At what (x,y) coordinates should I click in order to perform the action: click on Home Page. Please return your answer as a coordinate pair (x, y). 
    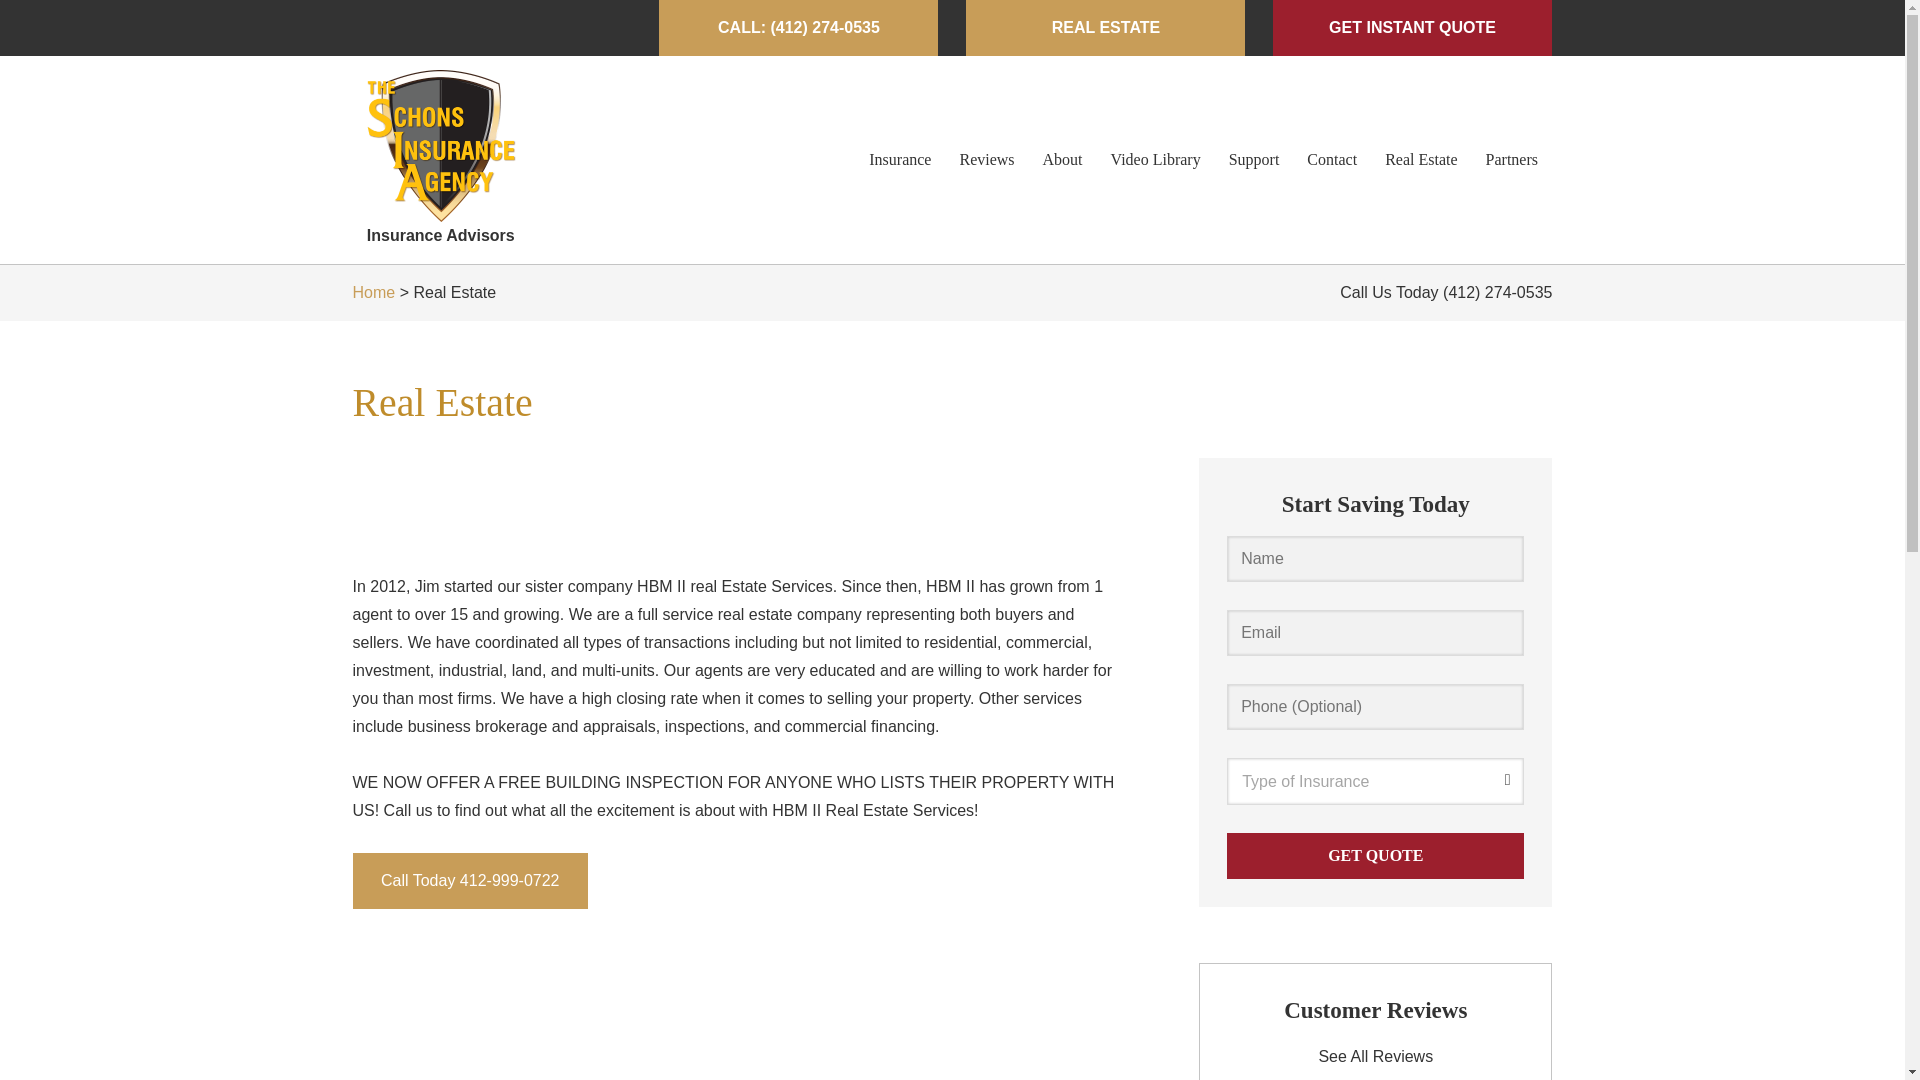
    Looking at the image, I should click on (440, 160).